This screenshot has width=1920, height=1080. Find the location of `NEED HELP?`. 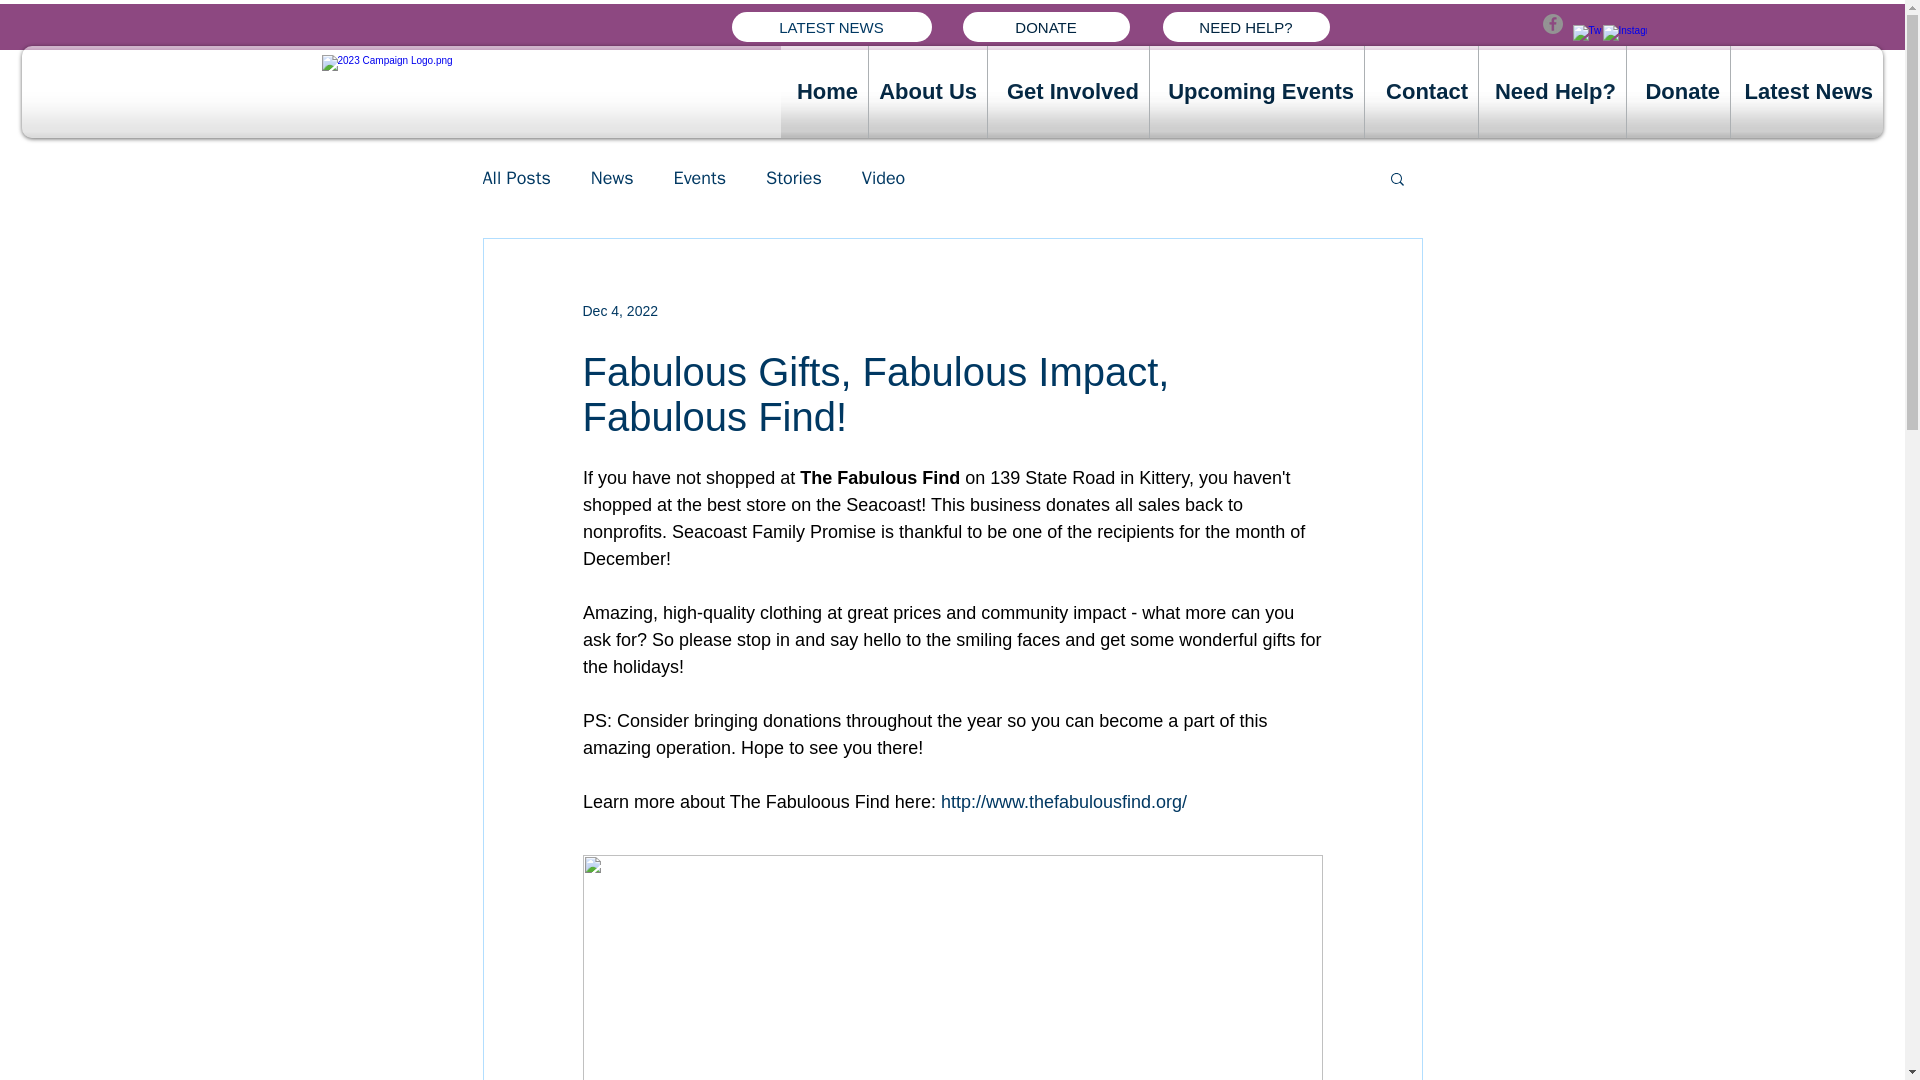

NEED HELP? is located at coordinates (1244, 26).